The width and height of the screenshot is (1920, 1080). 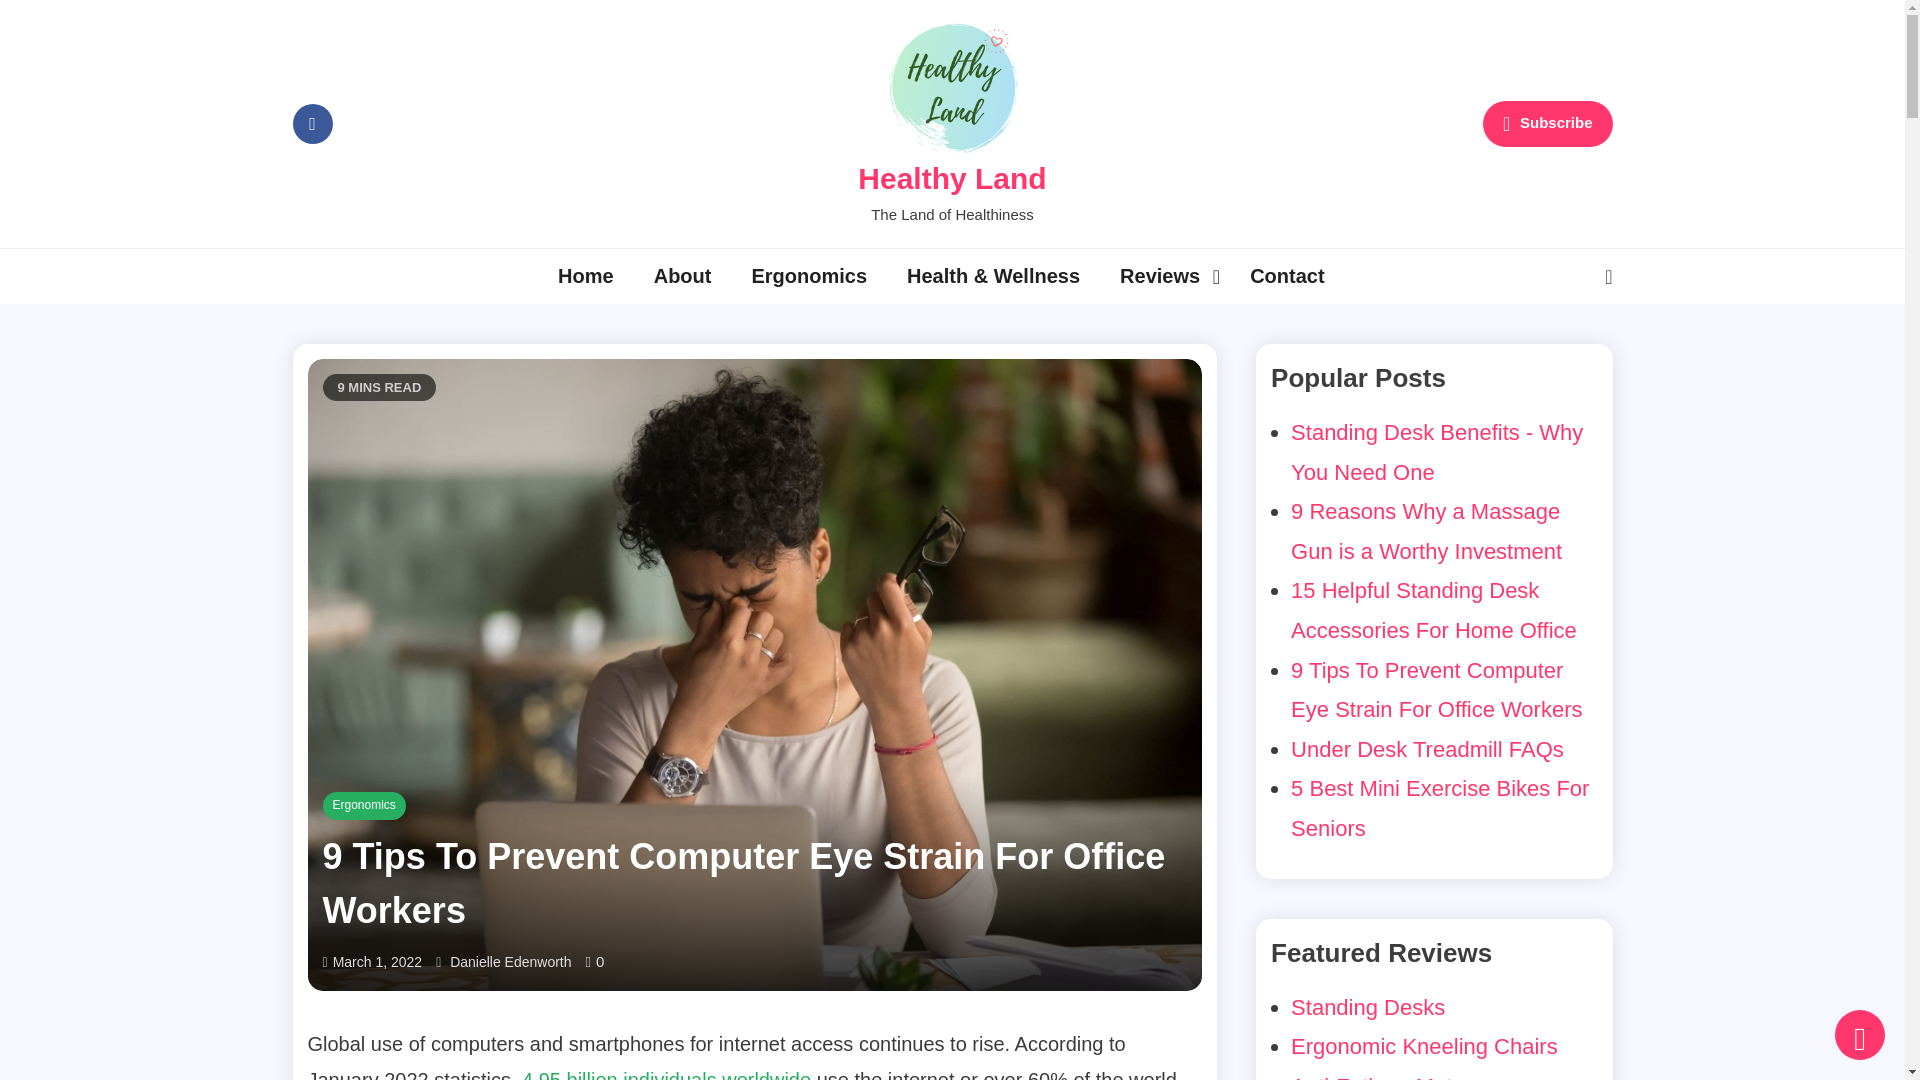 What do you see at coordinates (952, 178) in the screenshot?
I see `Healthy Land` at bounding box center [952, 178].